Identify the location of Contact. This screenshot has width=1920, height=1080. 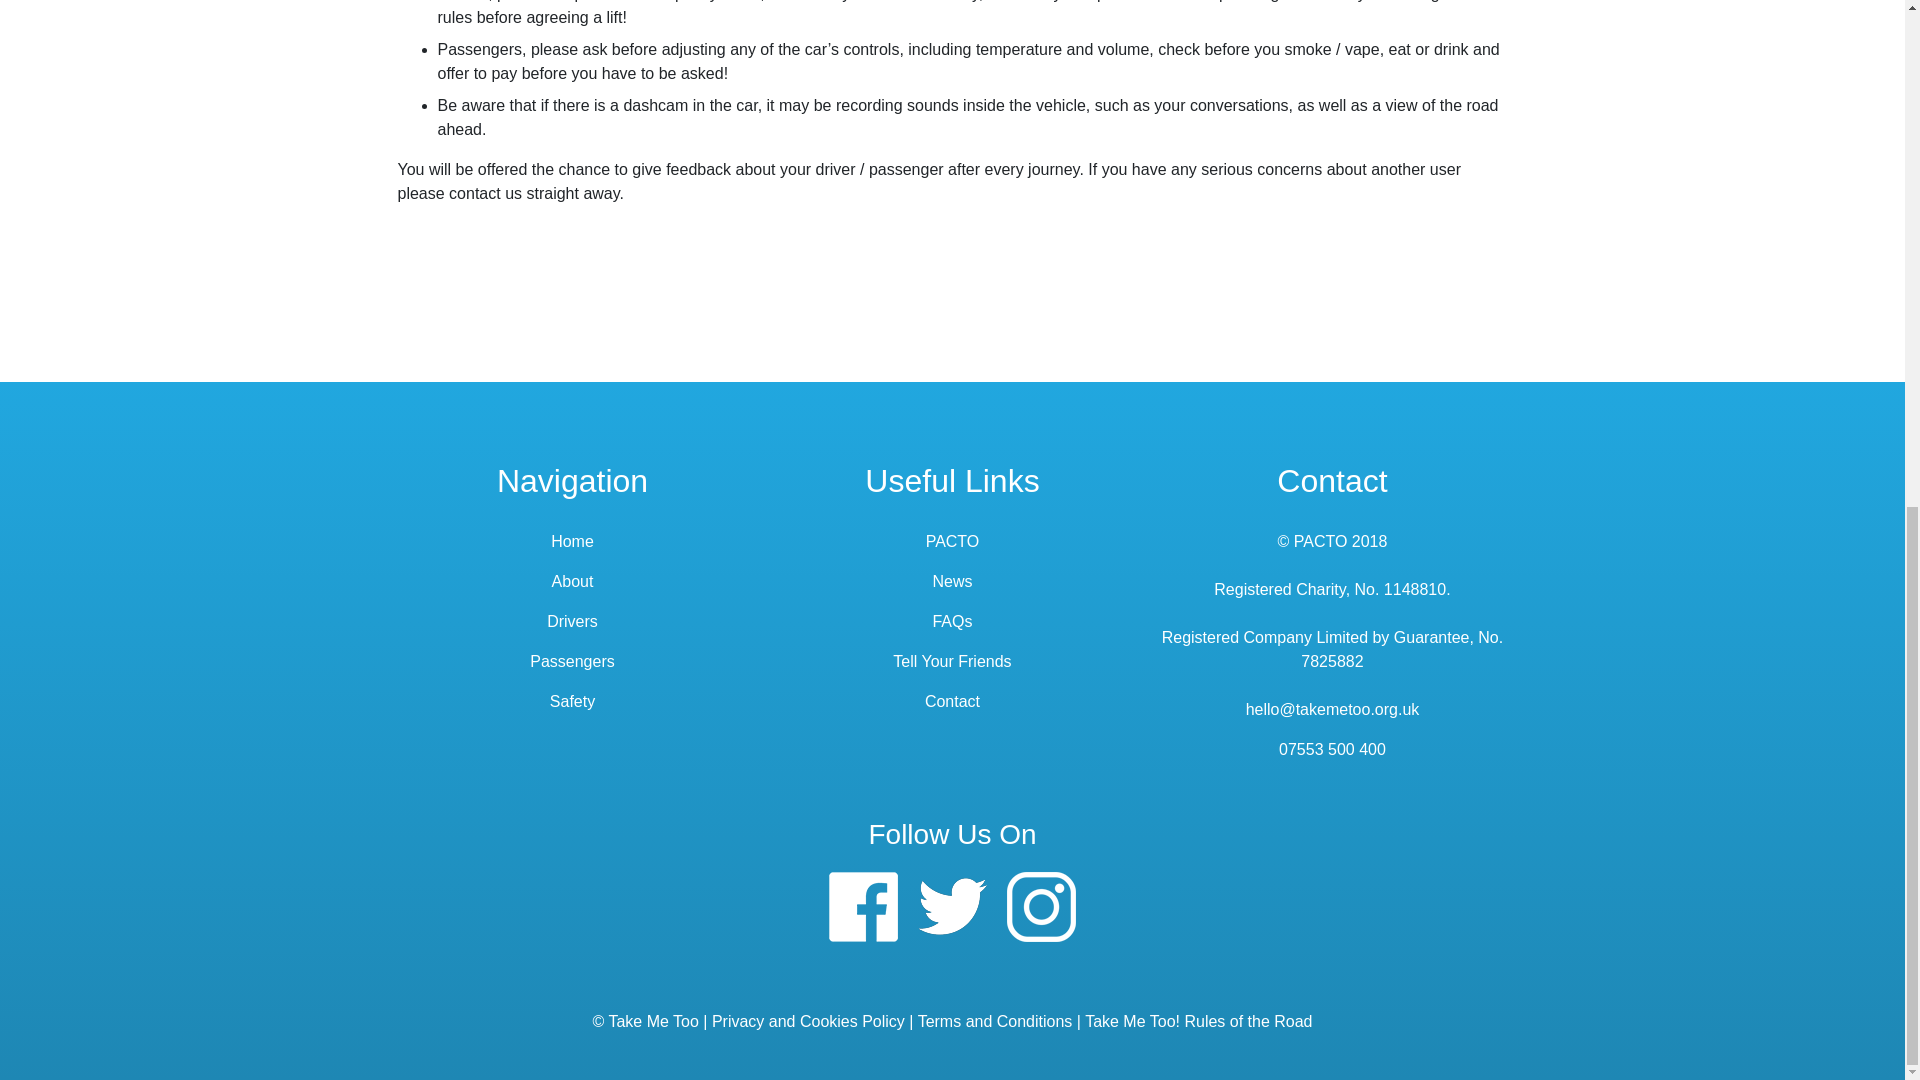
(1331, 480).